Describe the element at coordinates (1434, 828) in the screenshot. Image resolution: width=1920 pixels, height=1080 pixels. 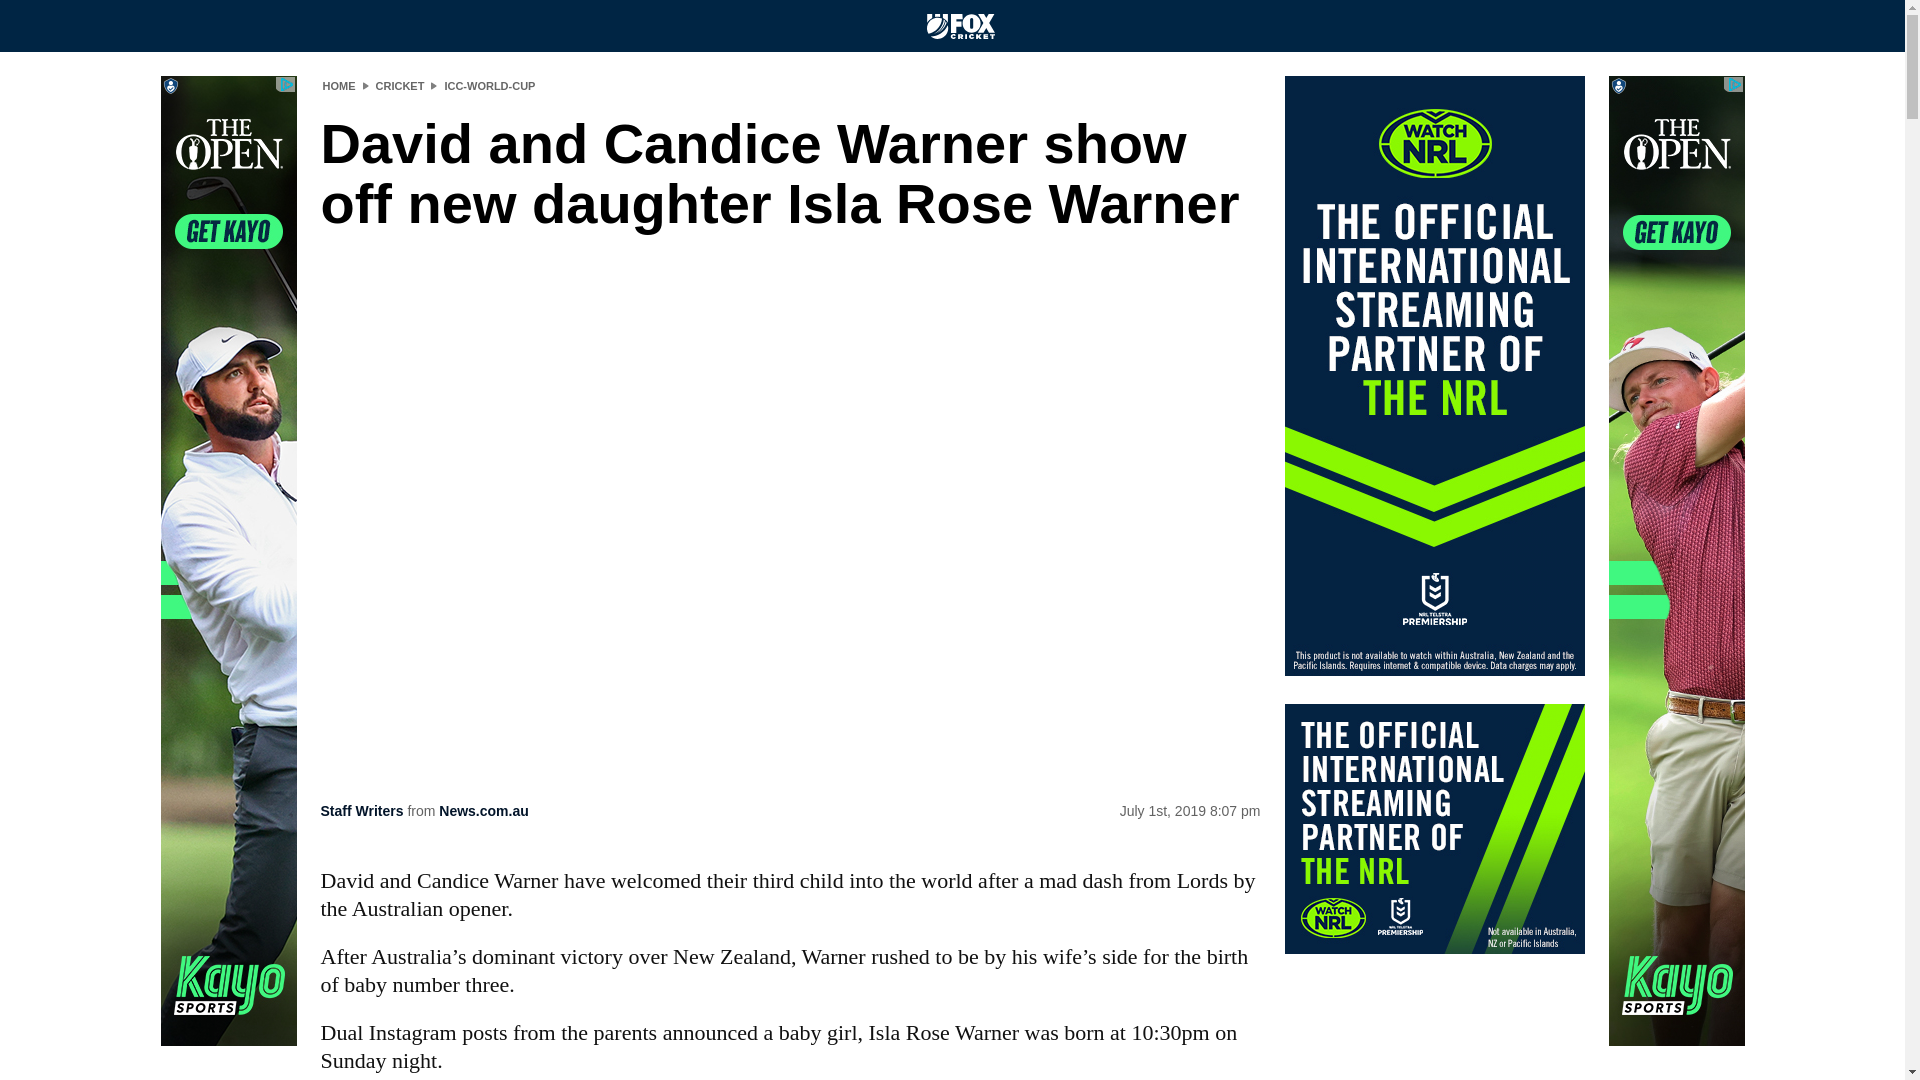
I see `3rd party ad content` at that location.